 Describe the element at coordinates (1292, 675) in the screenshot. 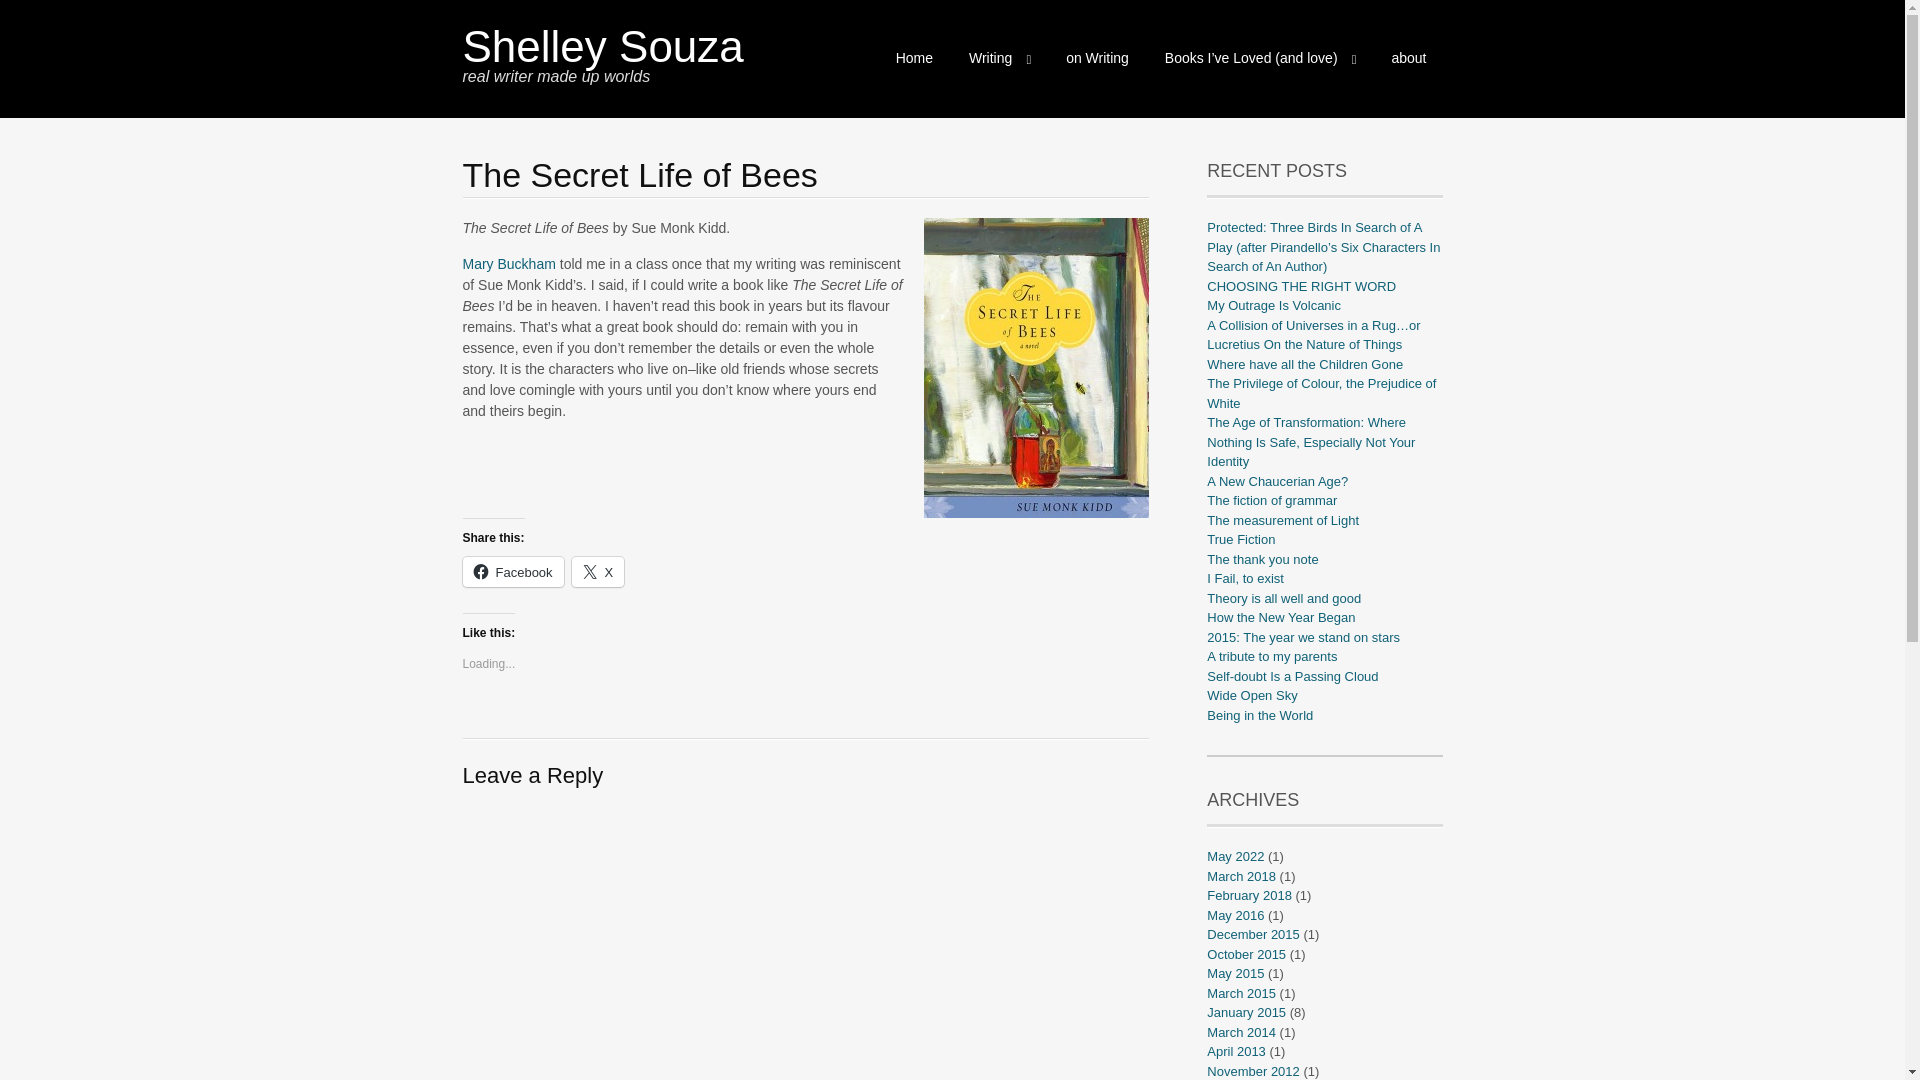

I see `Self-doubt Is a Passing Cloud` at that location.